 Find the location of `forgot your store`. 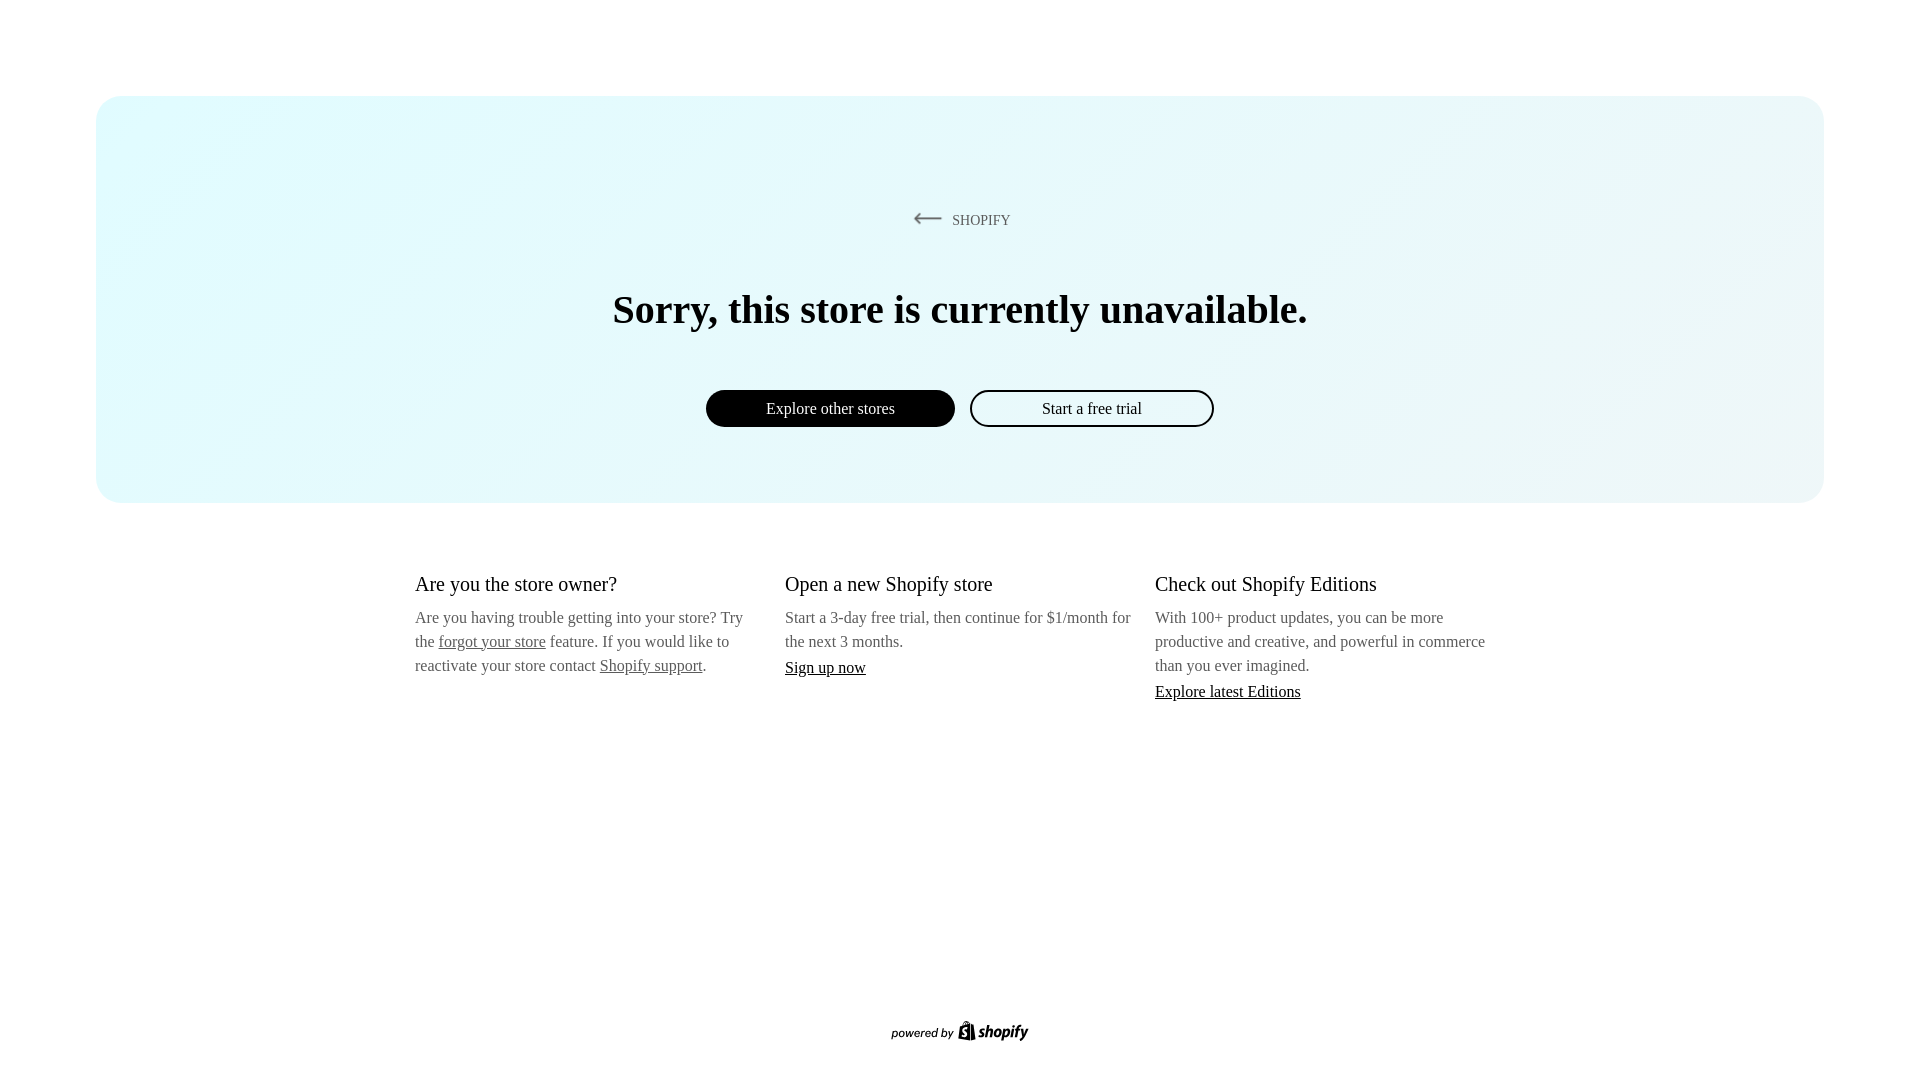

forgot your store is located at coordinates (492, 641).